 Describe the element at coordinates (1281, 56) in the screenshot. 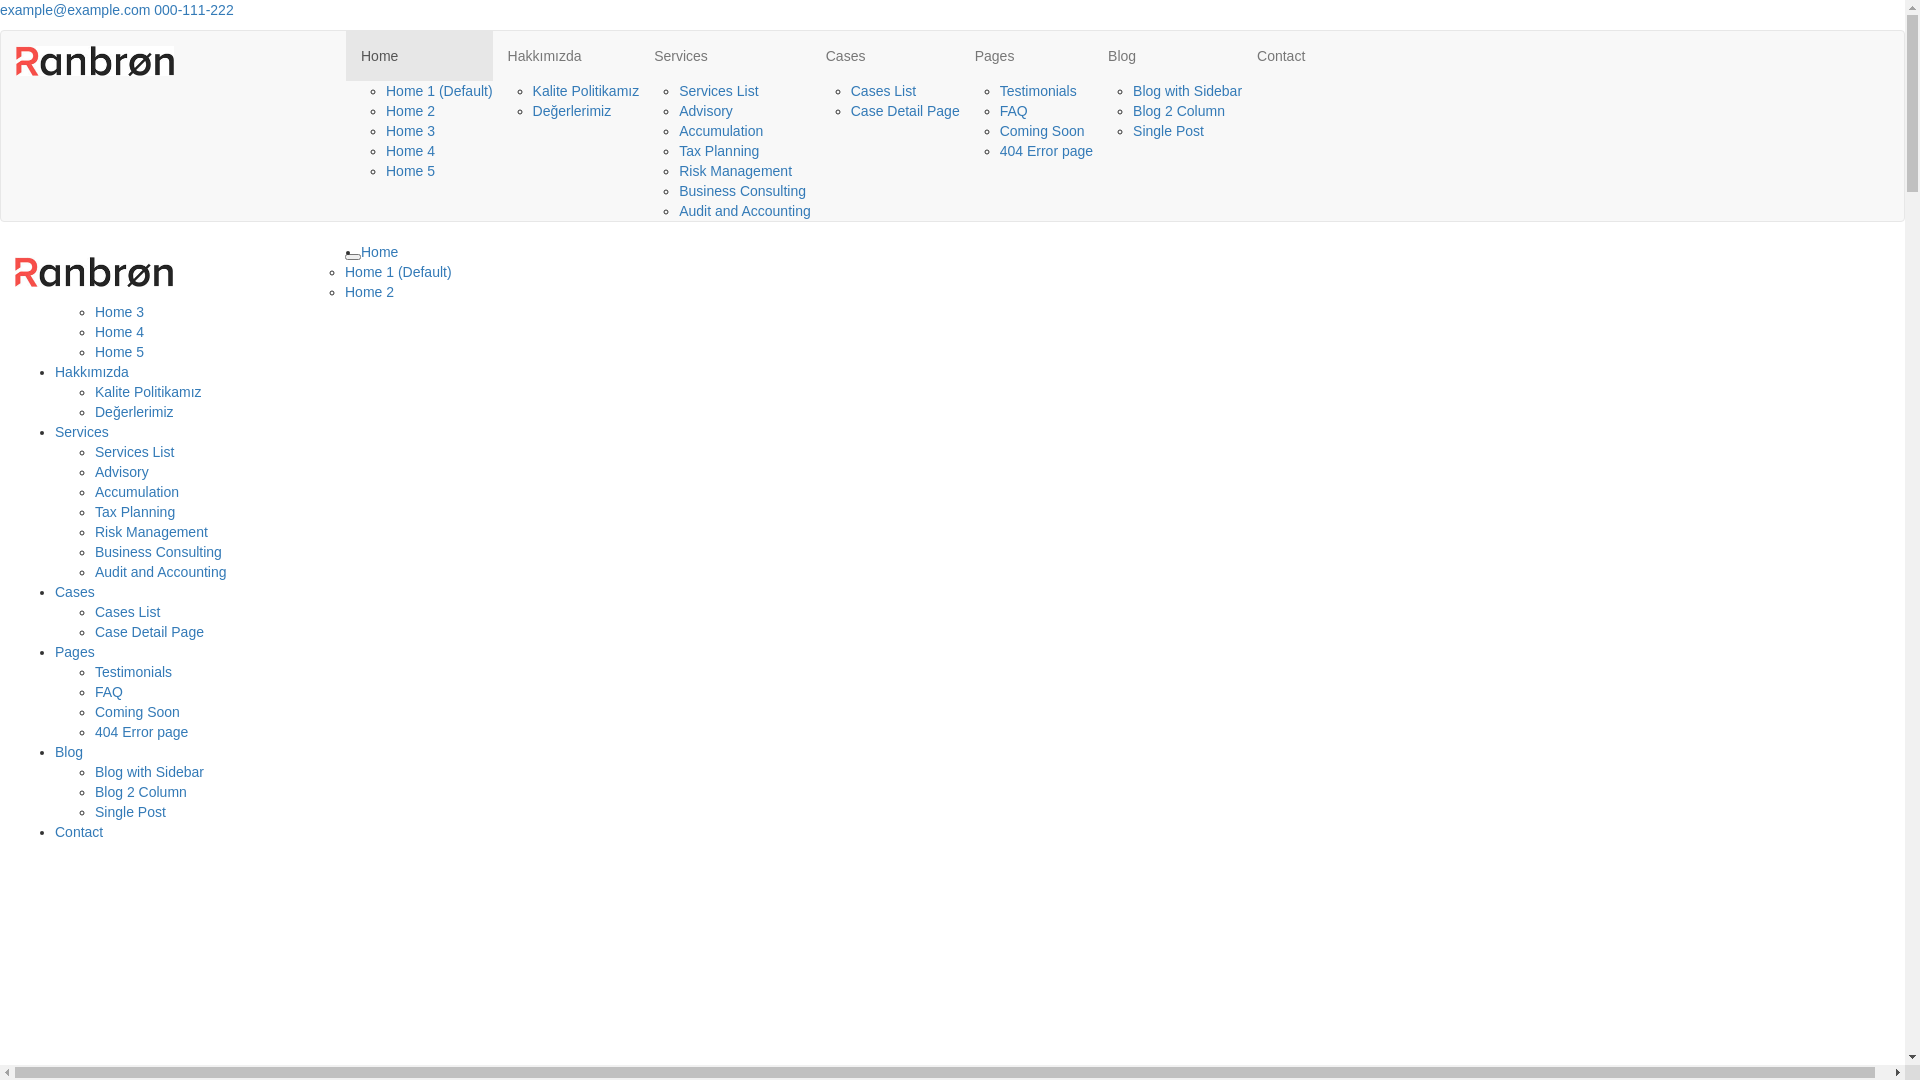

I see `Contact` at that location.